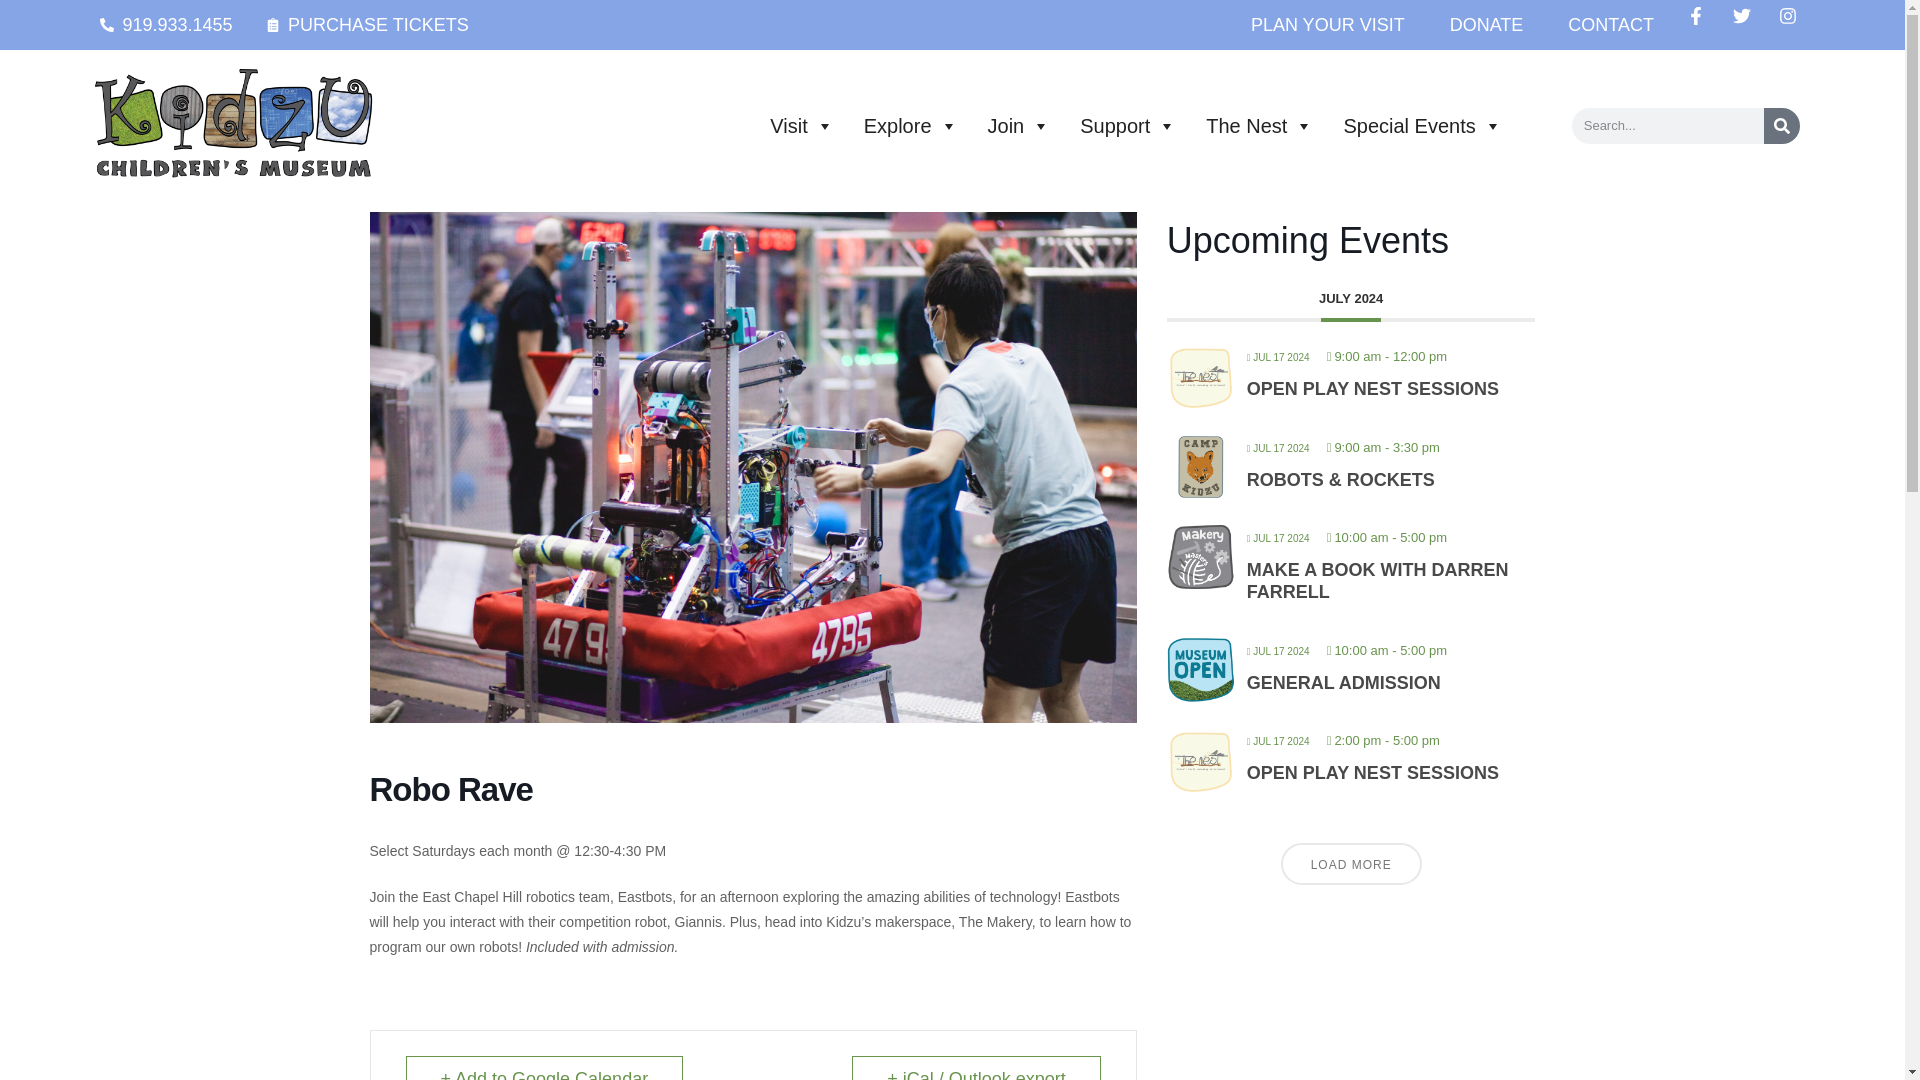  What do you see at coordinates (1019, 125) in the screenshot?
I see `Join` at bounding box center [1019, 125].